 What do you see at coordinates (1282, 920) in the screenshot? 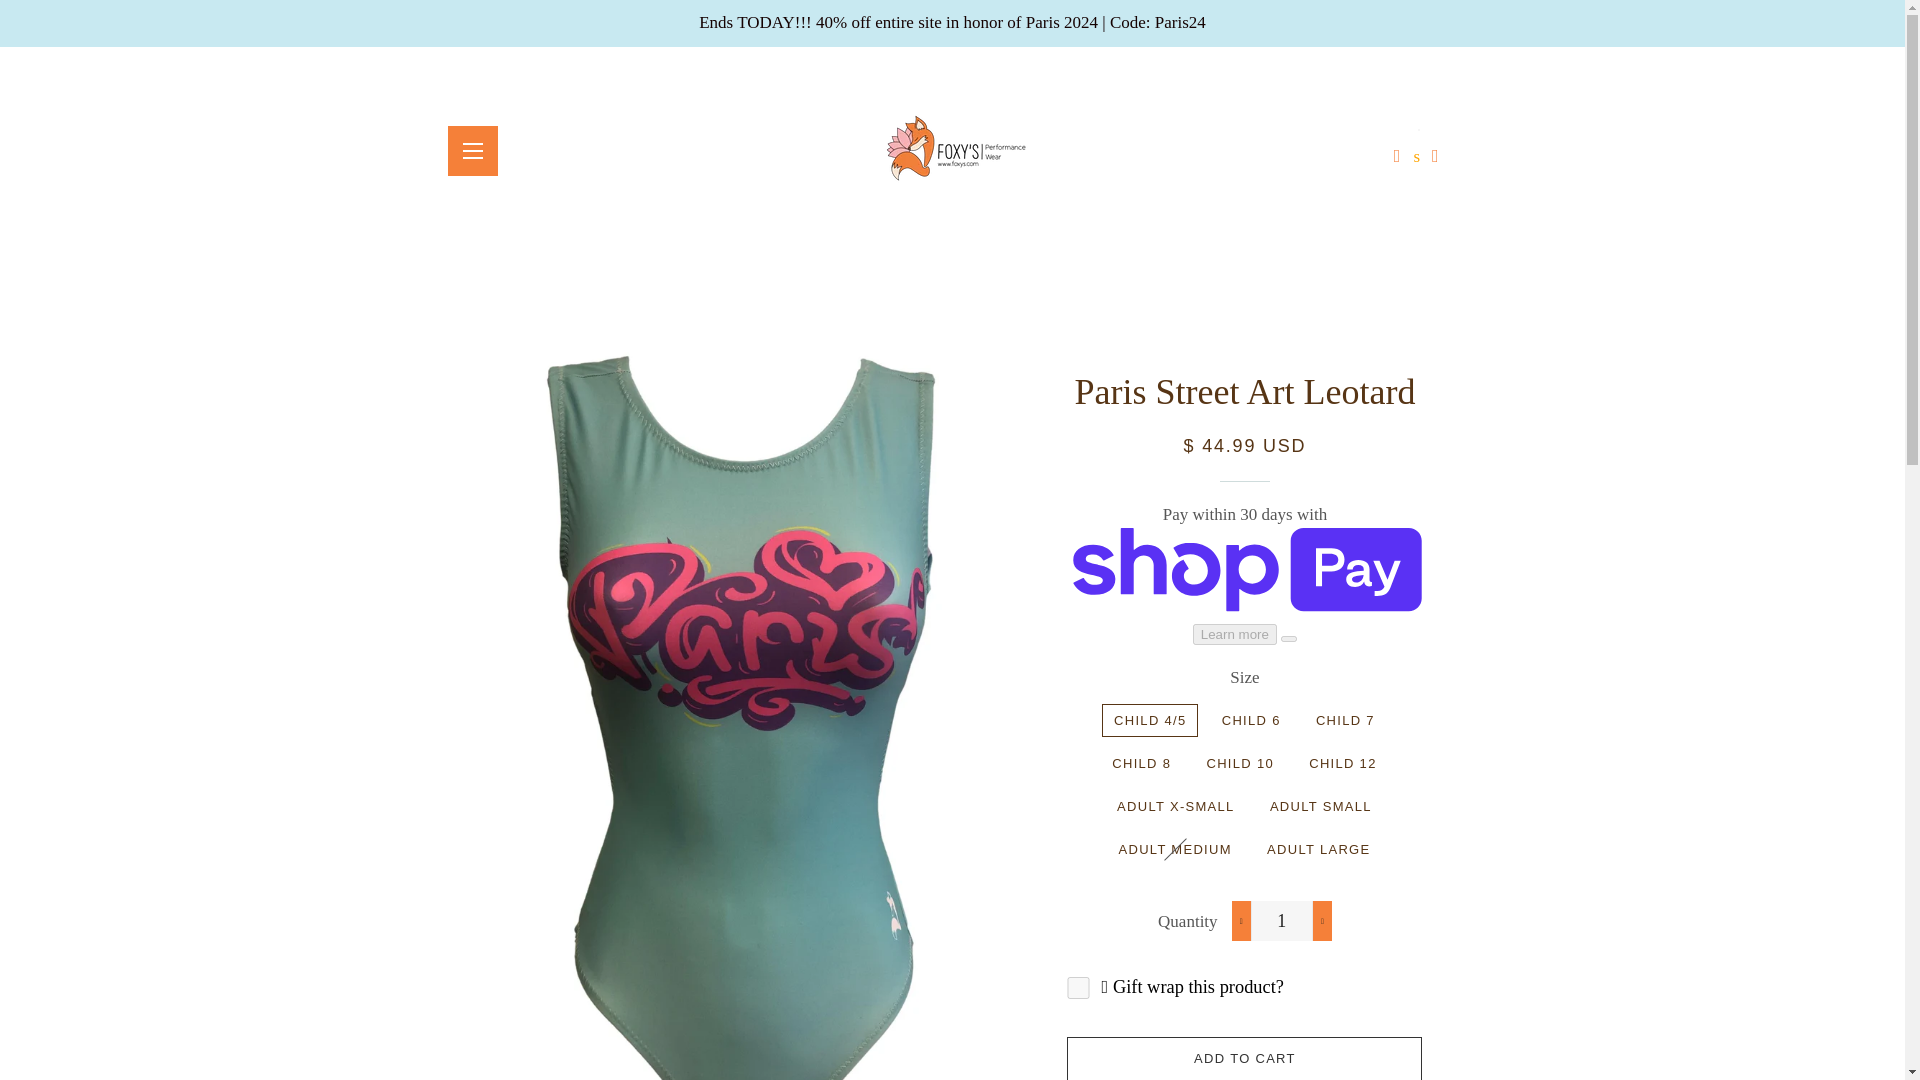
I see `1` at bounding box center [1282, 920].